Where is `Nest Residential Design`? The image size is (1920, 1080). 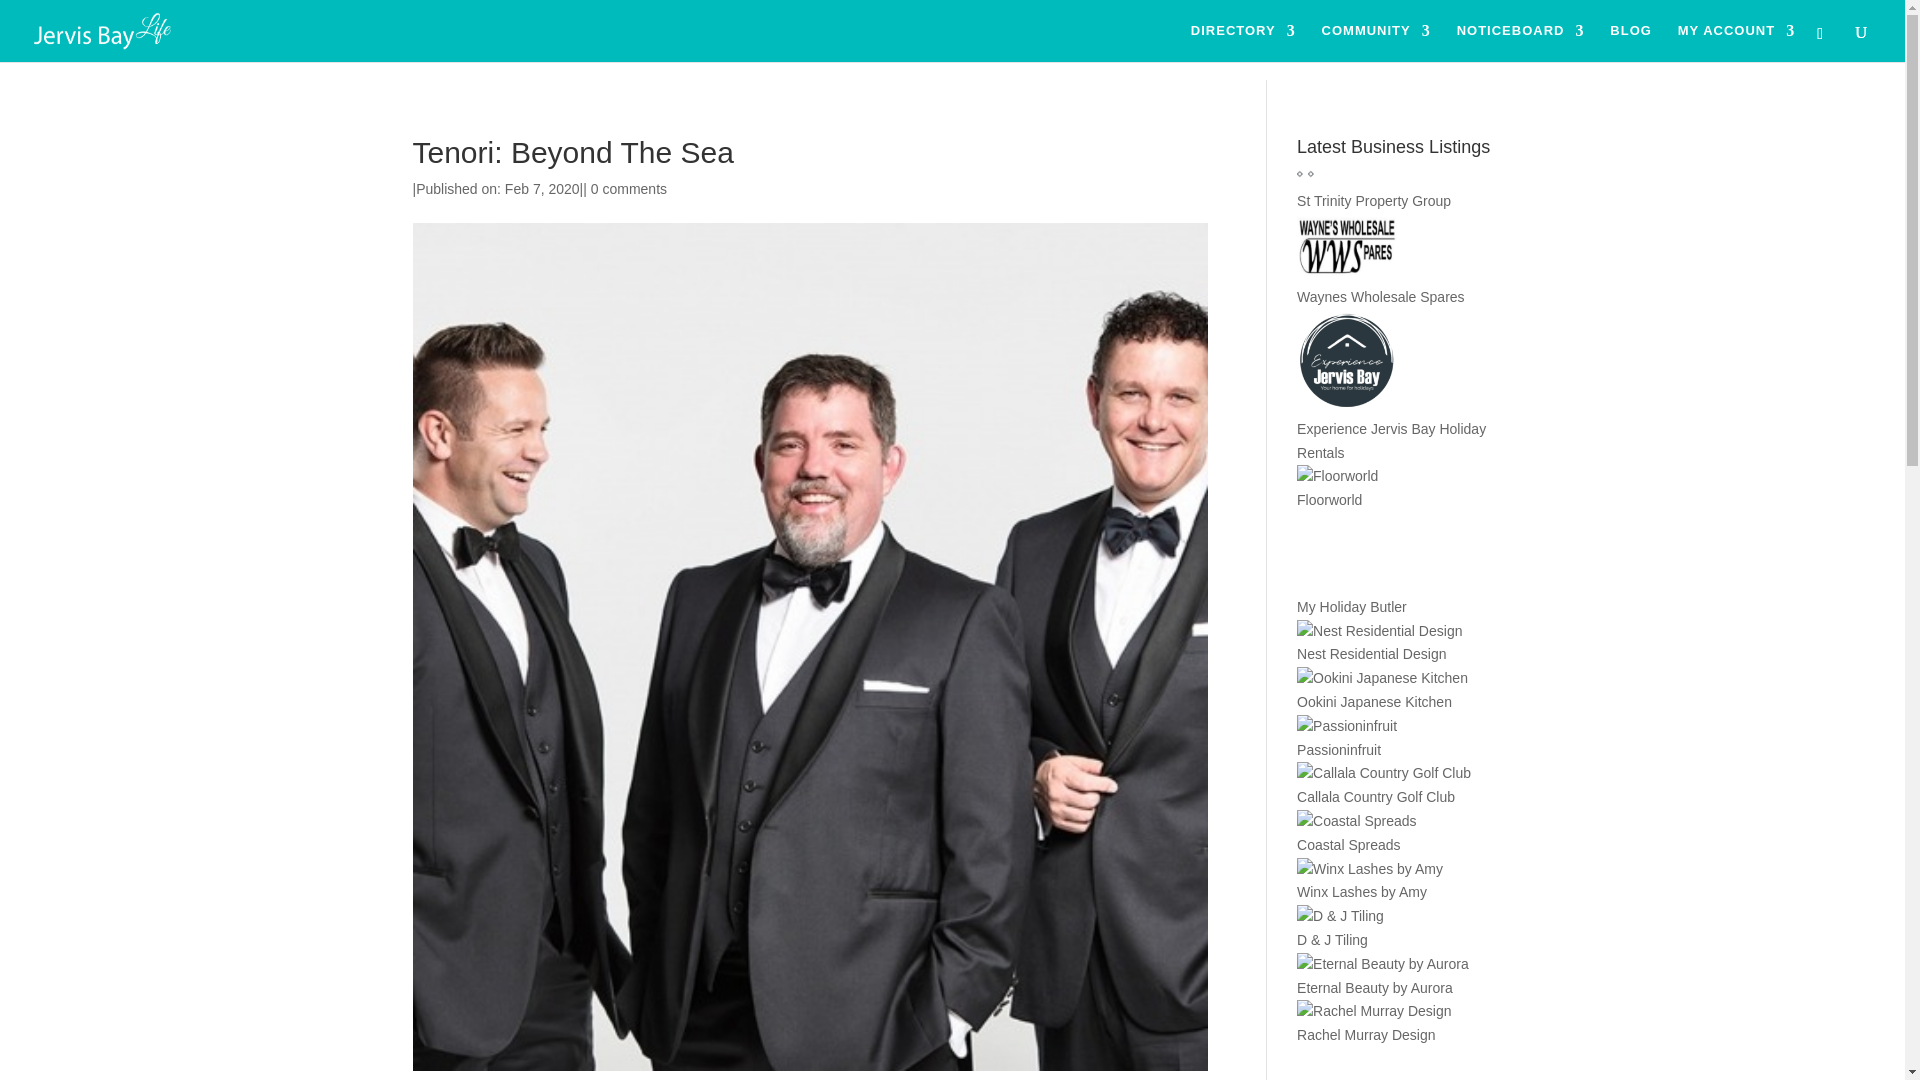 Nest Residential Design is located at coordinates (1371, 654).